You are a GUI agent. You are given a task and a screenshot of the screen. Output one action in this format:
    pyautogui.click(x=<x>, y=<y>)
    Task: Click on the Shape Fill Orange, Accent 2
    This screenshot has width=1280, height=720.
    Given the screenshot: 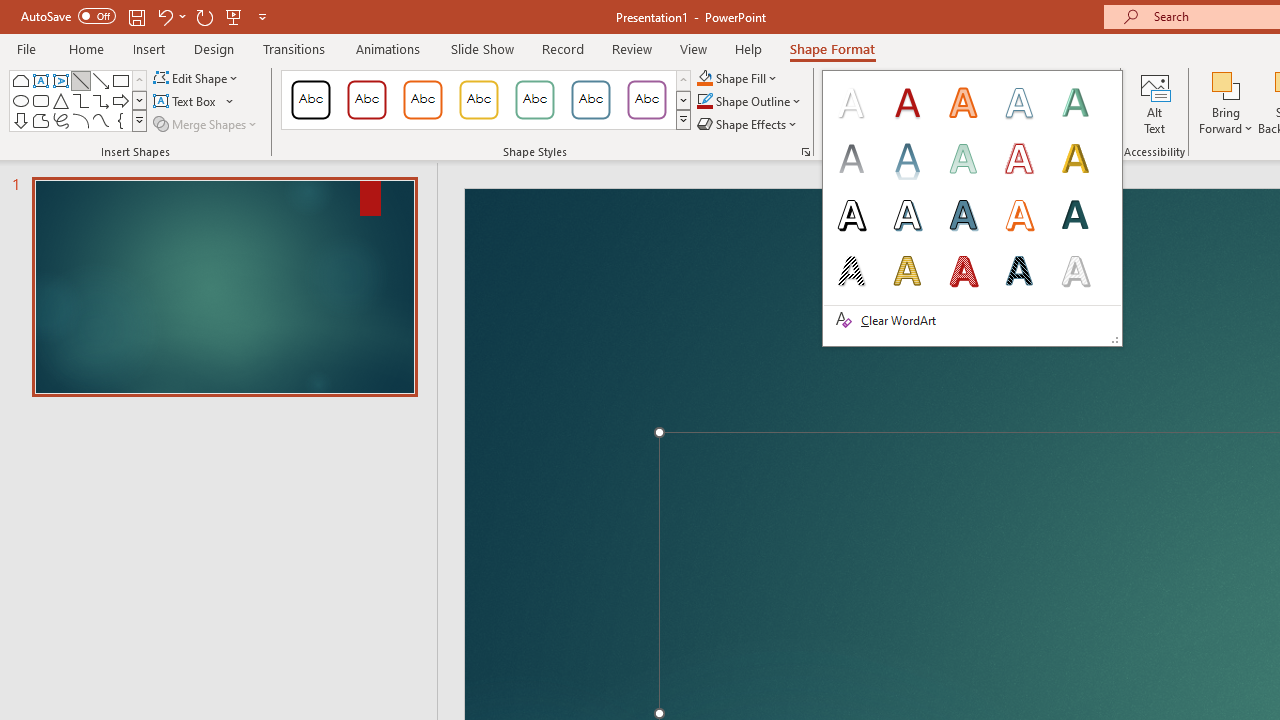 What is the action you would take?
    pyautogui.click(x=704, y=78)
    